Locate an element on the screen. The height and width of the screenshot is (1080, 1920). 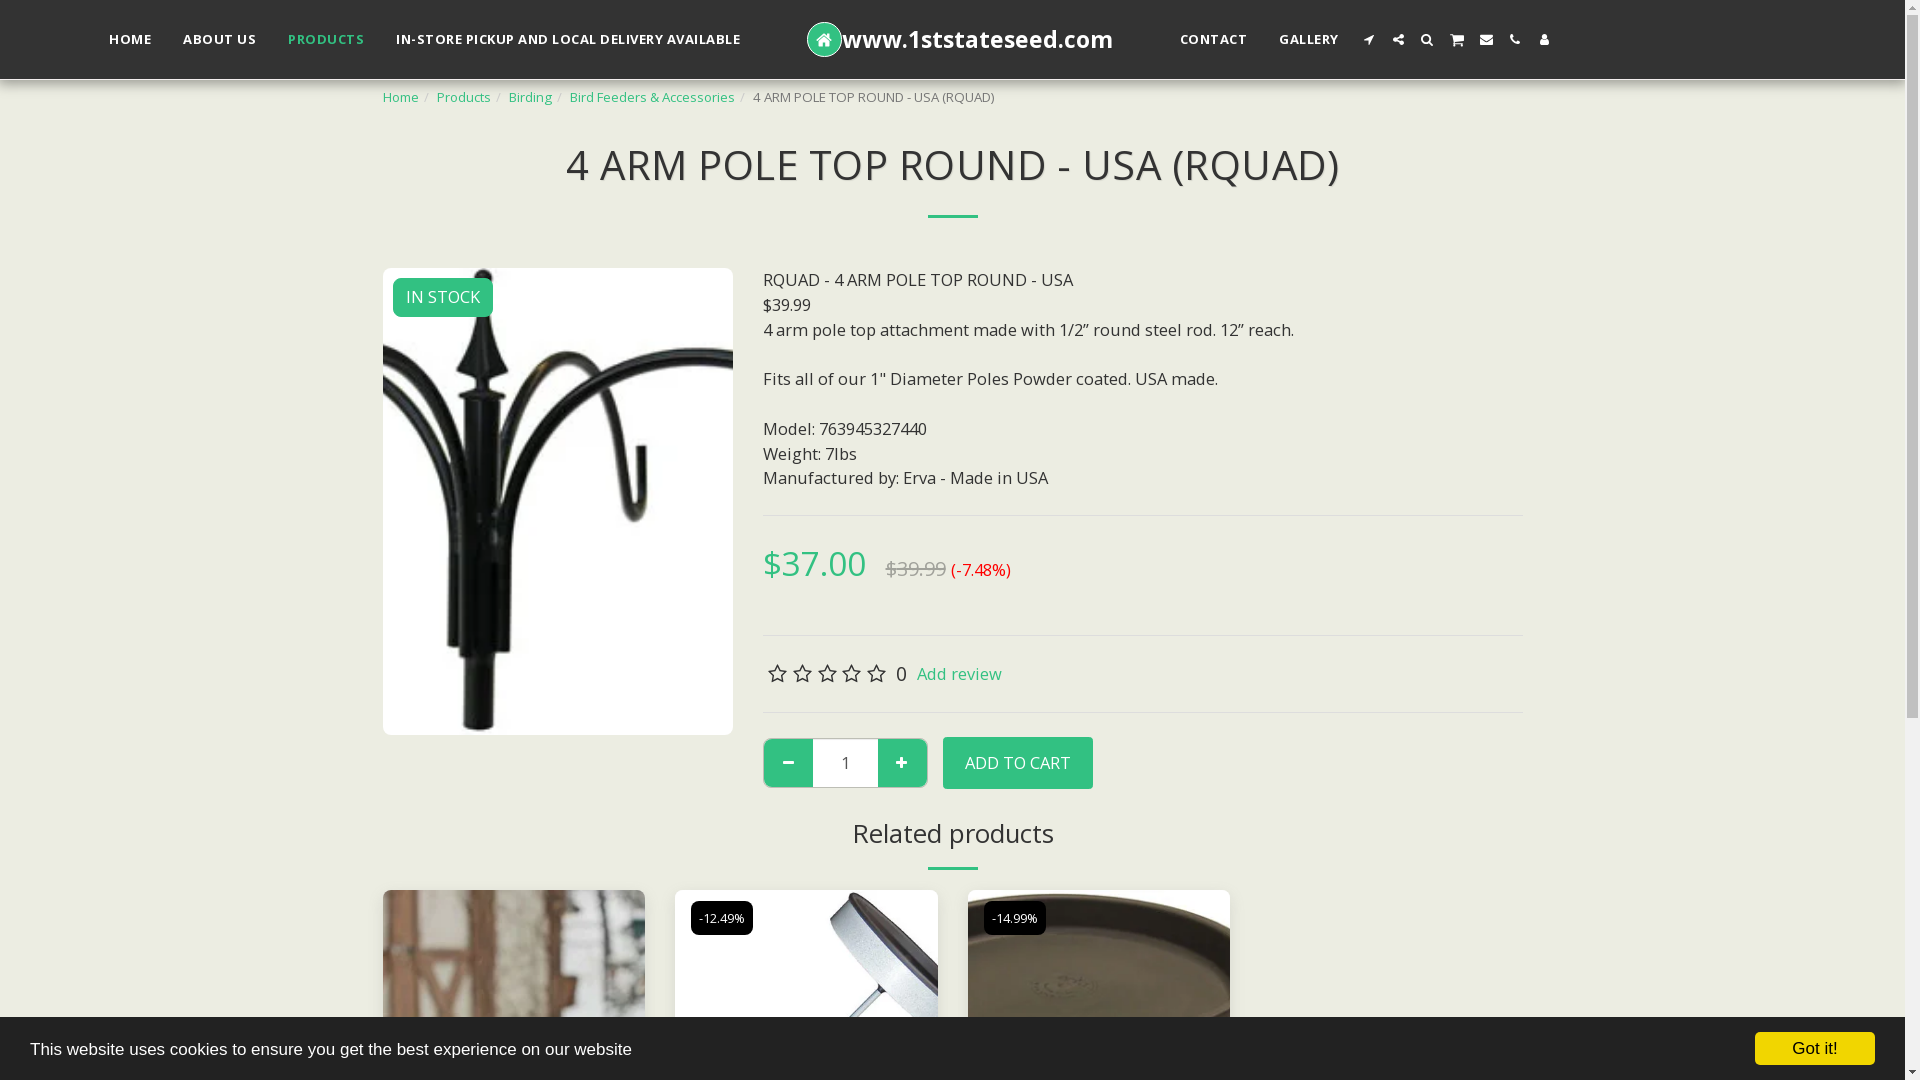
  is located at coordinates (1516, 40).